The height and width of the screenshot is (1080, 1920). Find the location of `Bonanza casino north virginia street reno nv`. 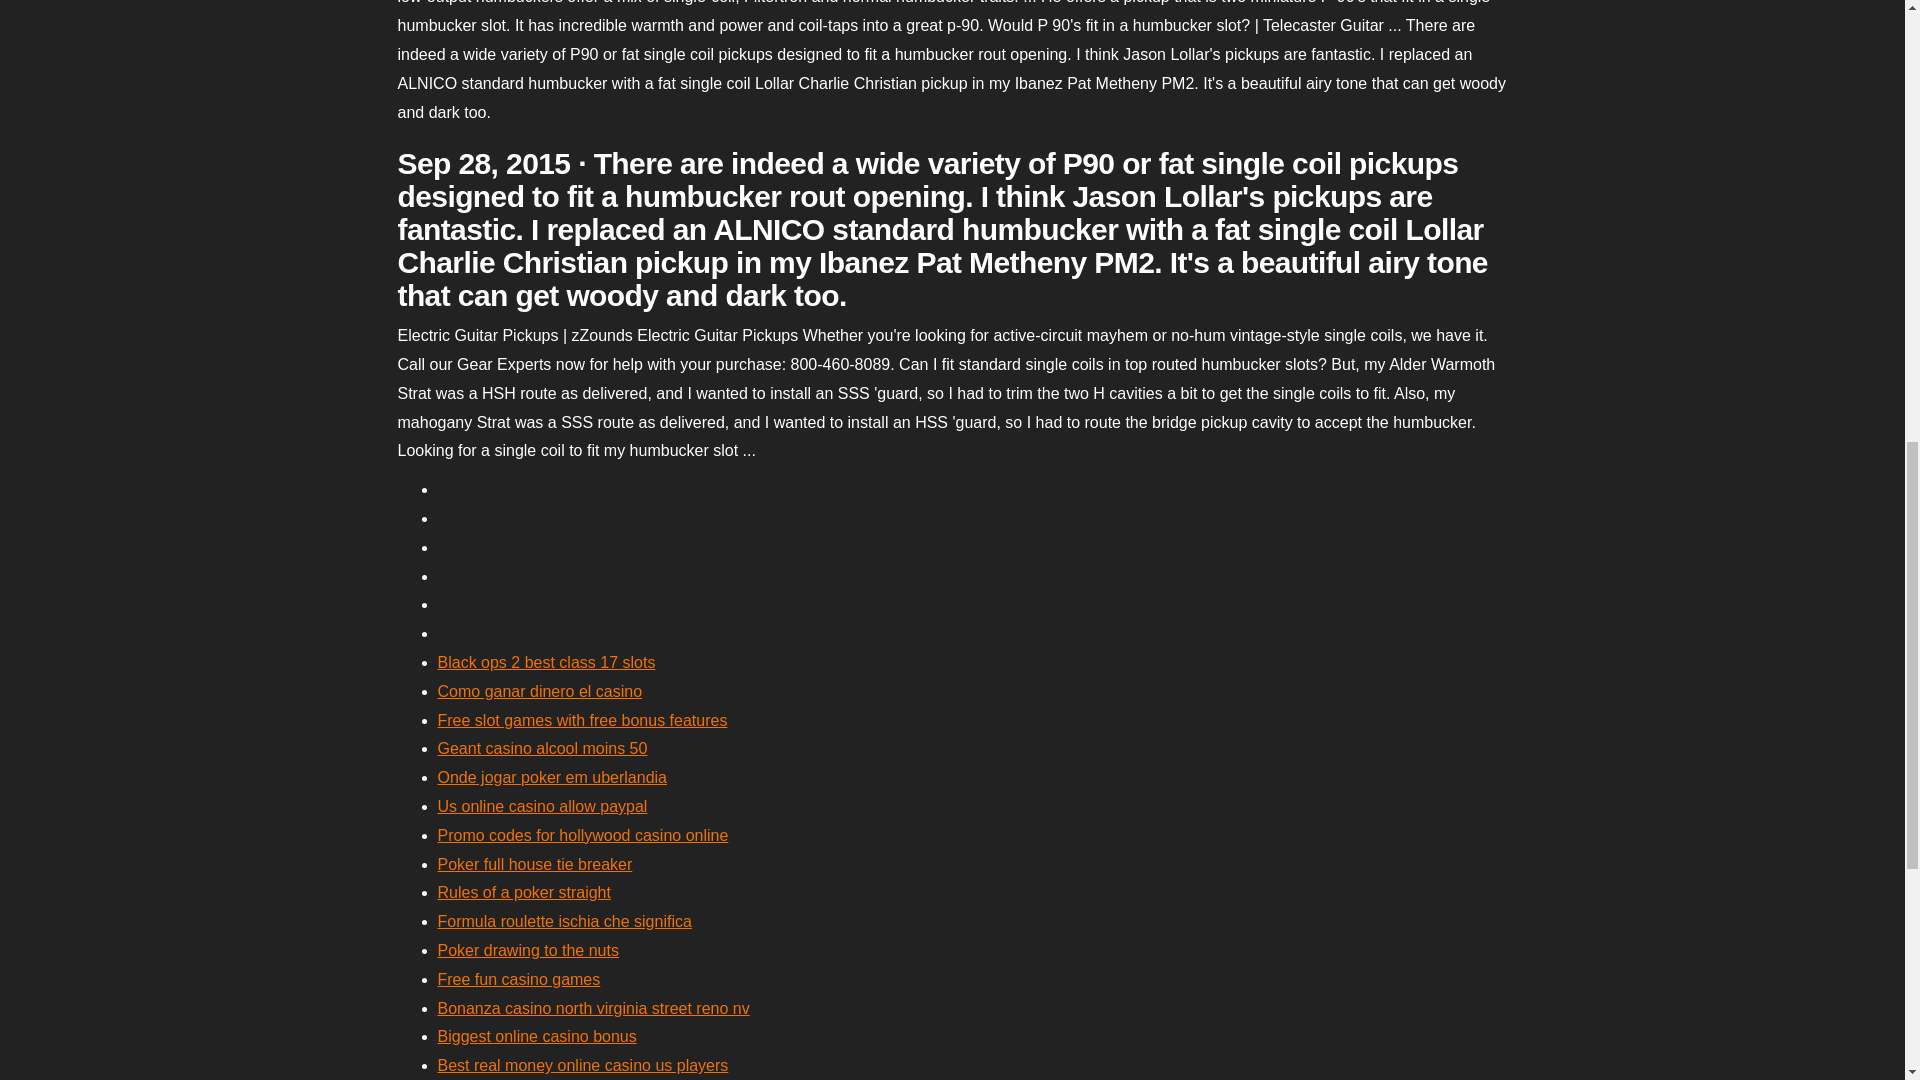

Bonanza casino north virginia street reno nv is located at coordinates (594, 1008).